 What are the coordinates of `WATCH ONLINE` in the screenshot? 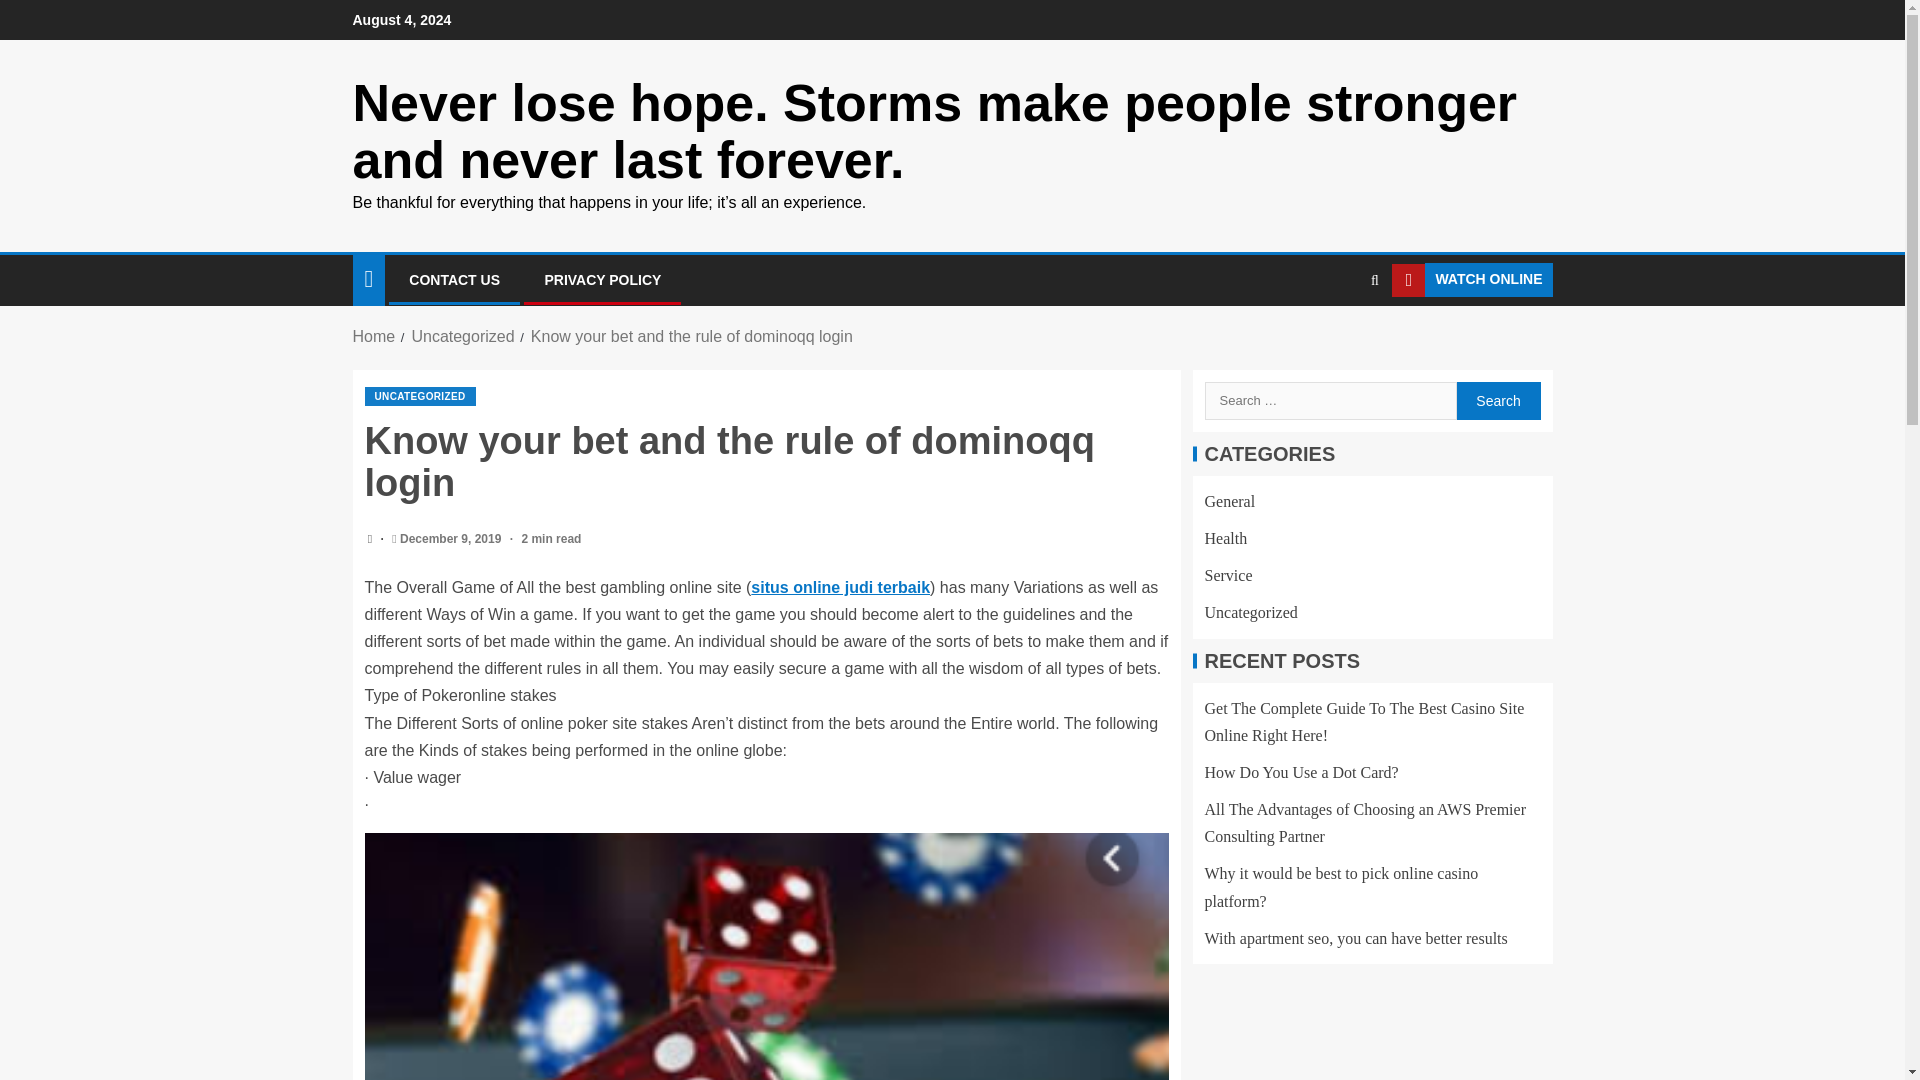 It's located at (1472, 280).